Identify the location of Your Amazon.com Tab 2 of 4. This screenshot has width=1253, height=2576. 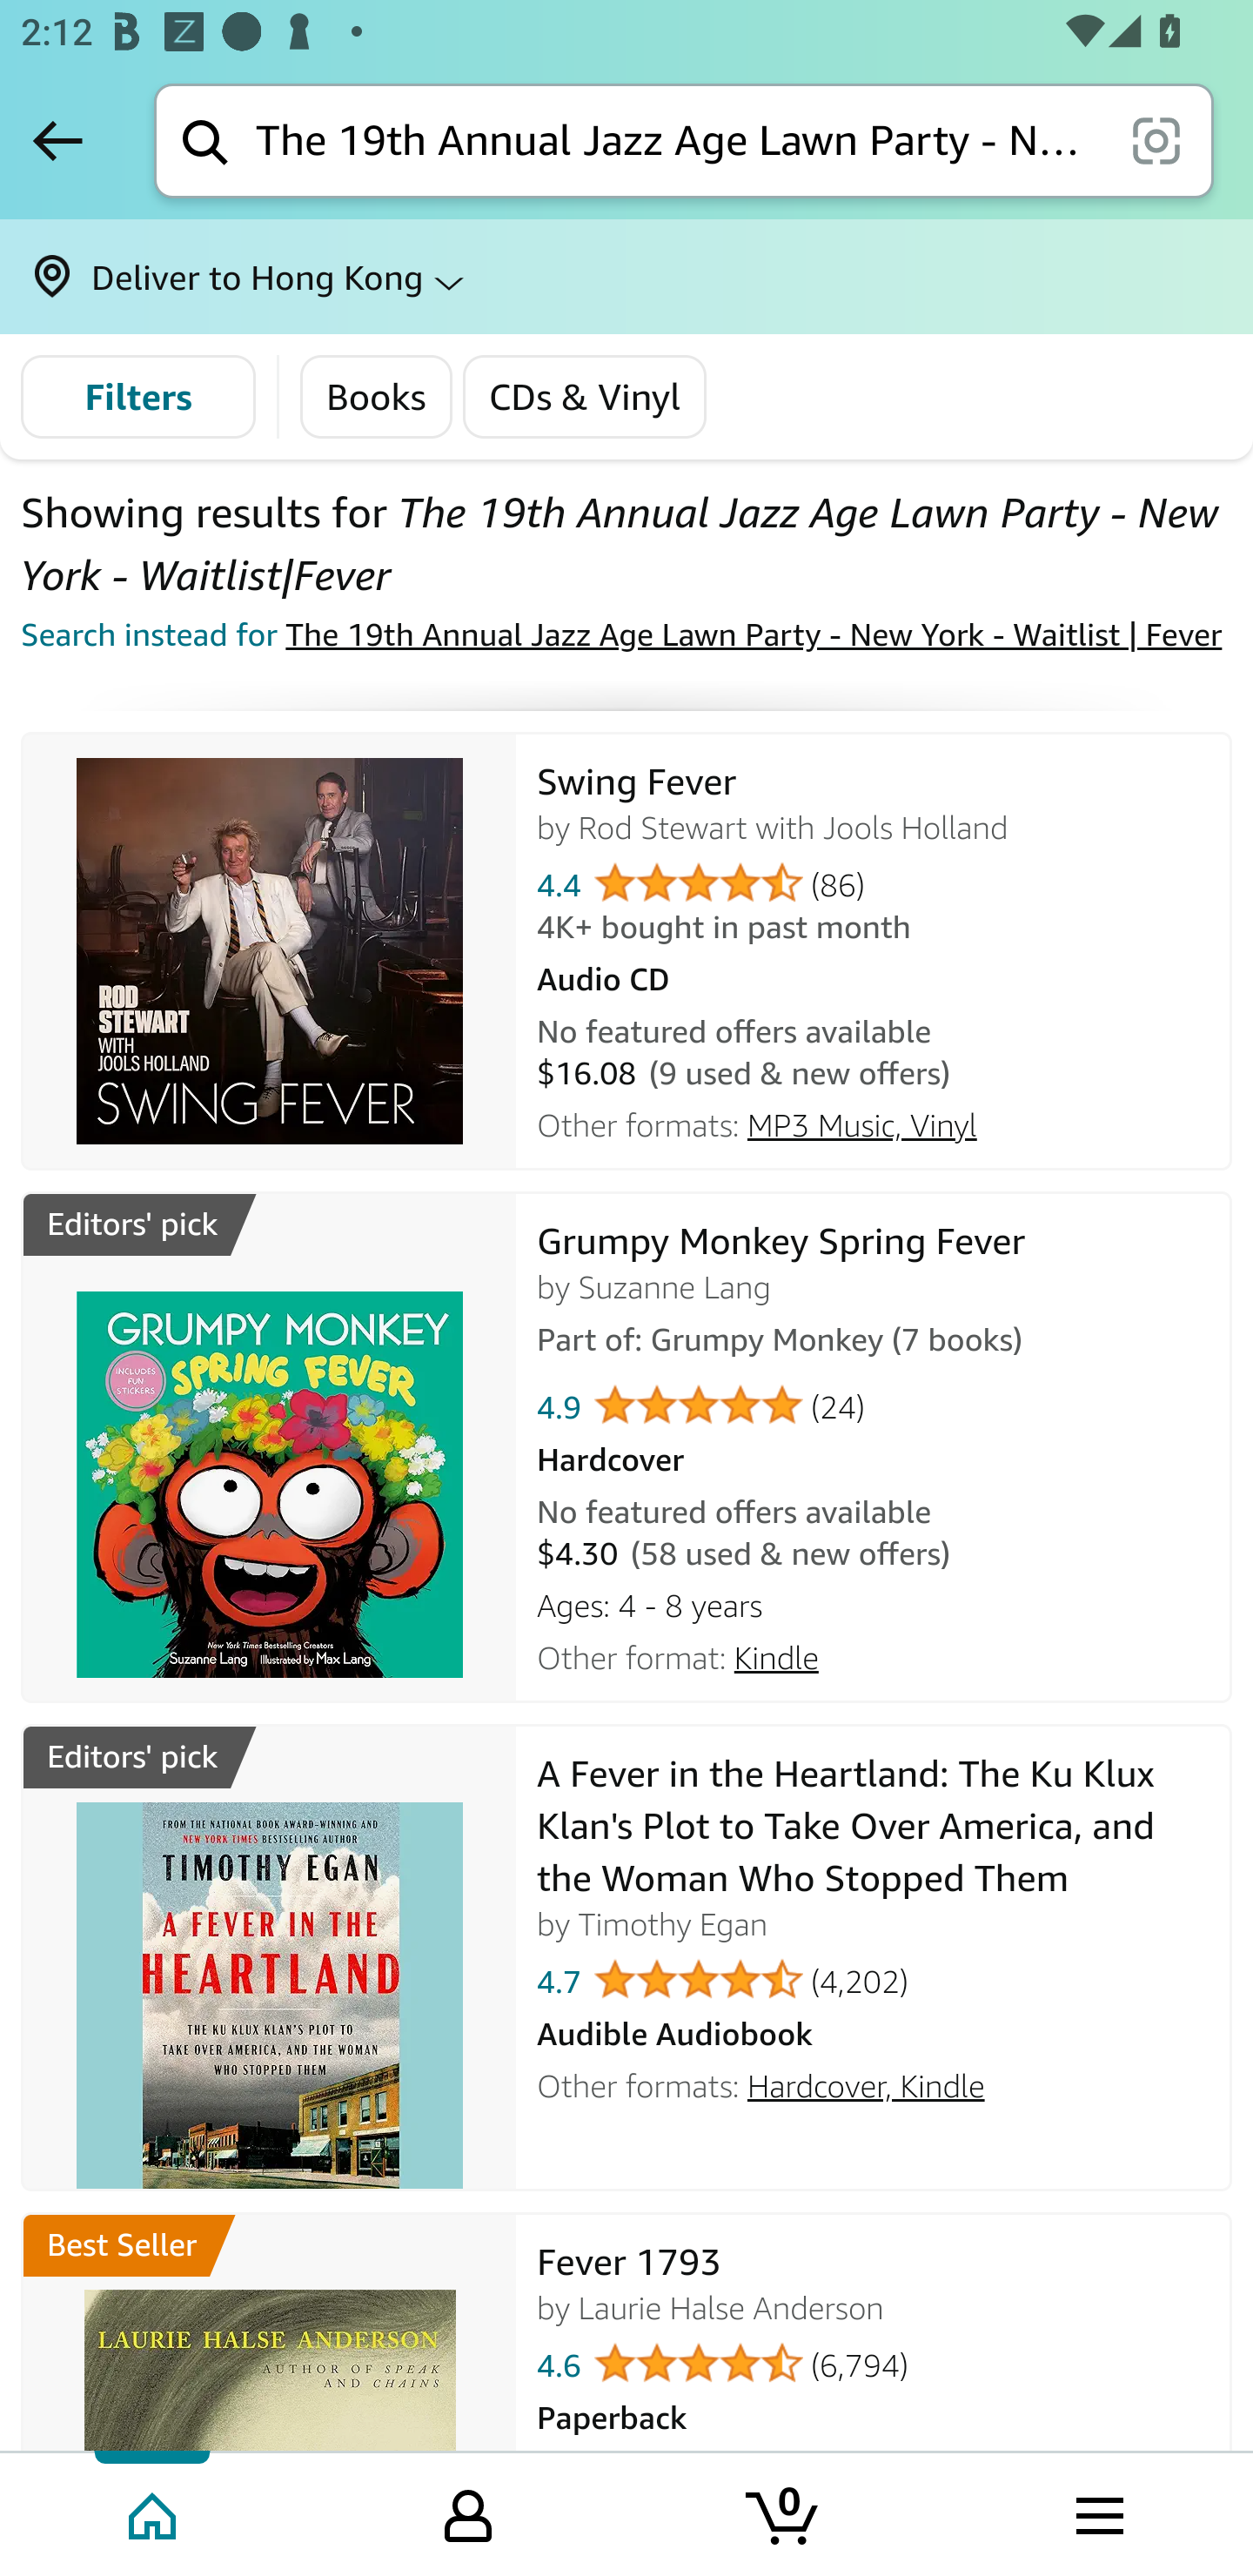
(468, 2512).